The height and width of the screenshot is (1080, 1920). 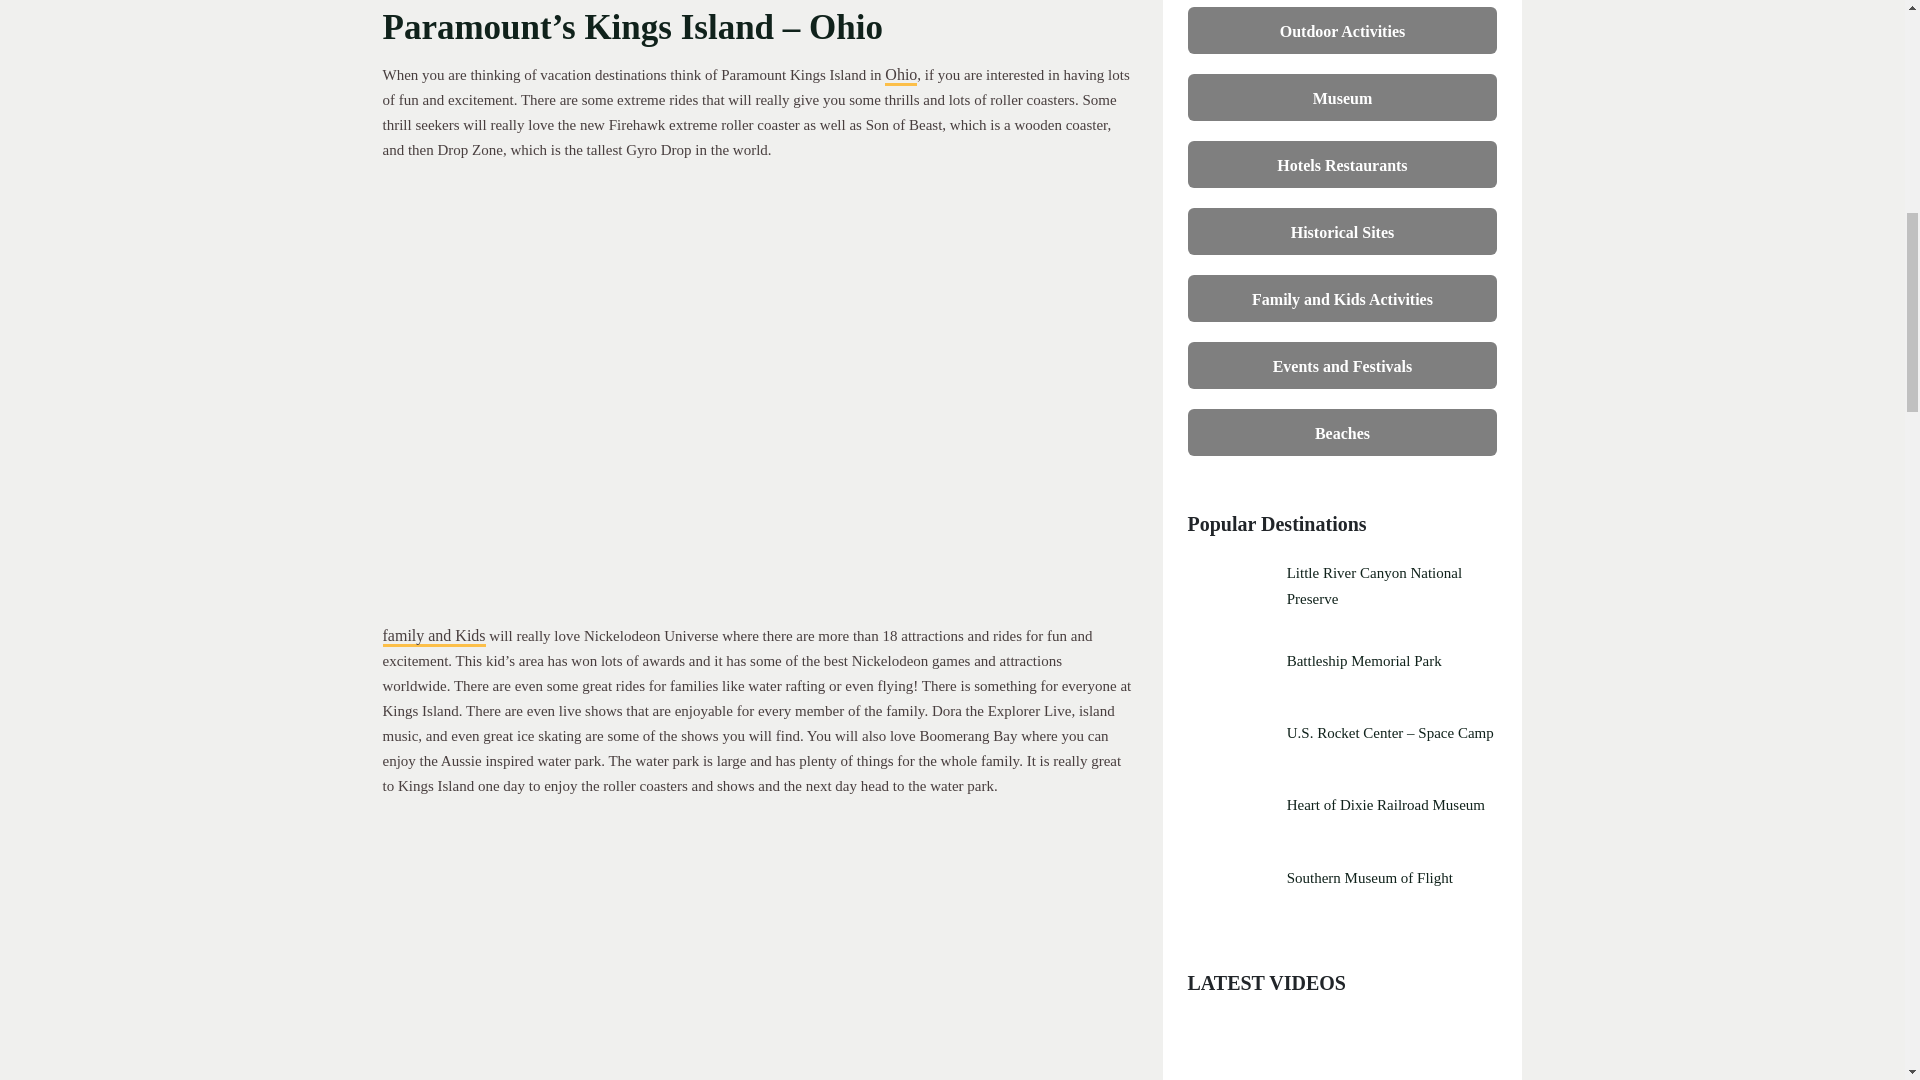 What do you see at coordinates (1342, 230) in the screenshot?
I see `Historical Sites` at bounding box center [1342, 230].